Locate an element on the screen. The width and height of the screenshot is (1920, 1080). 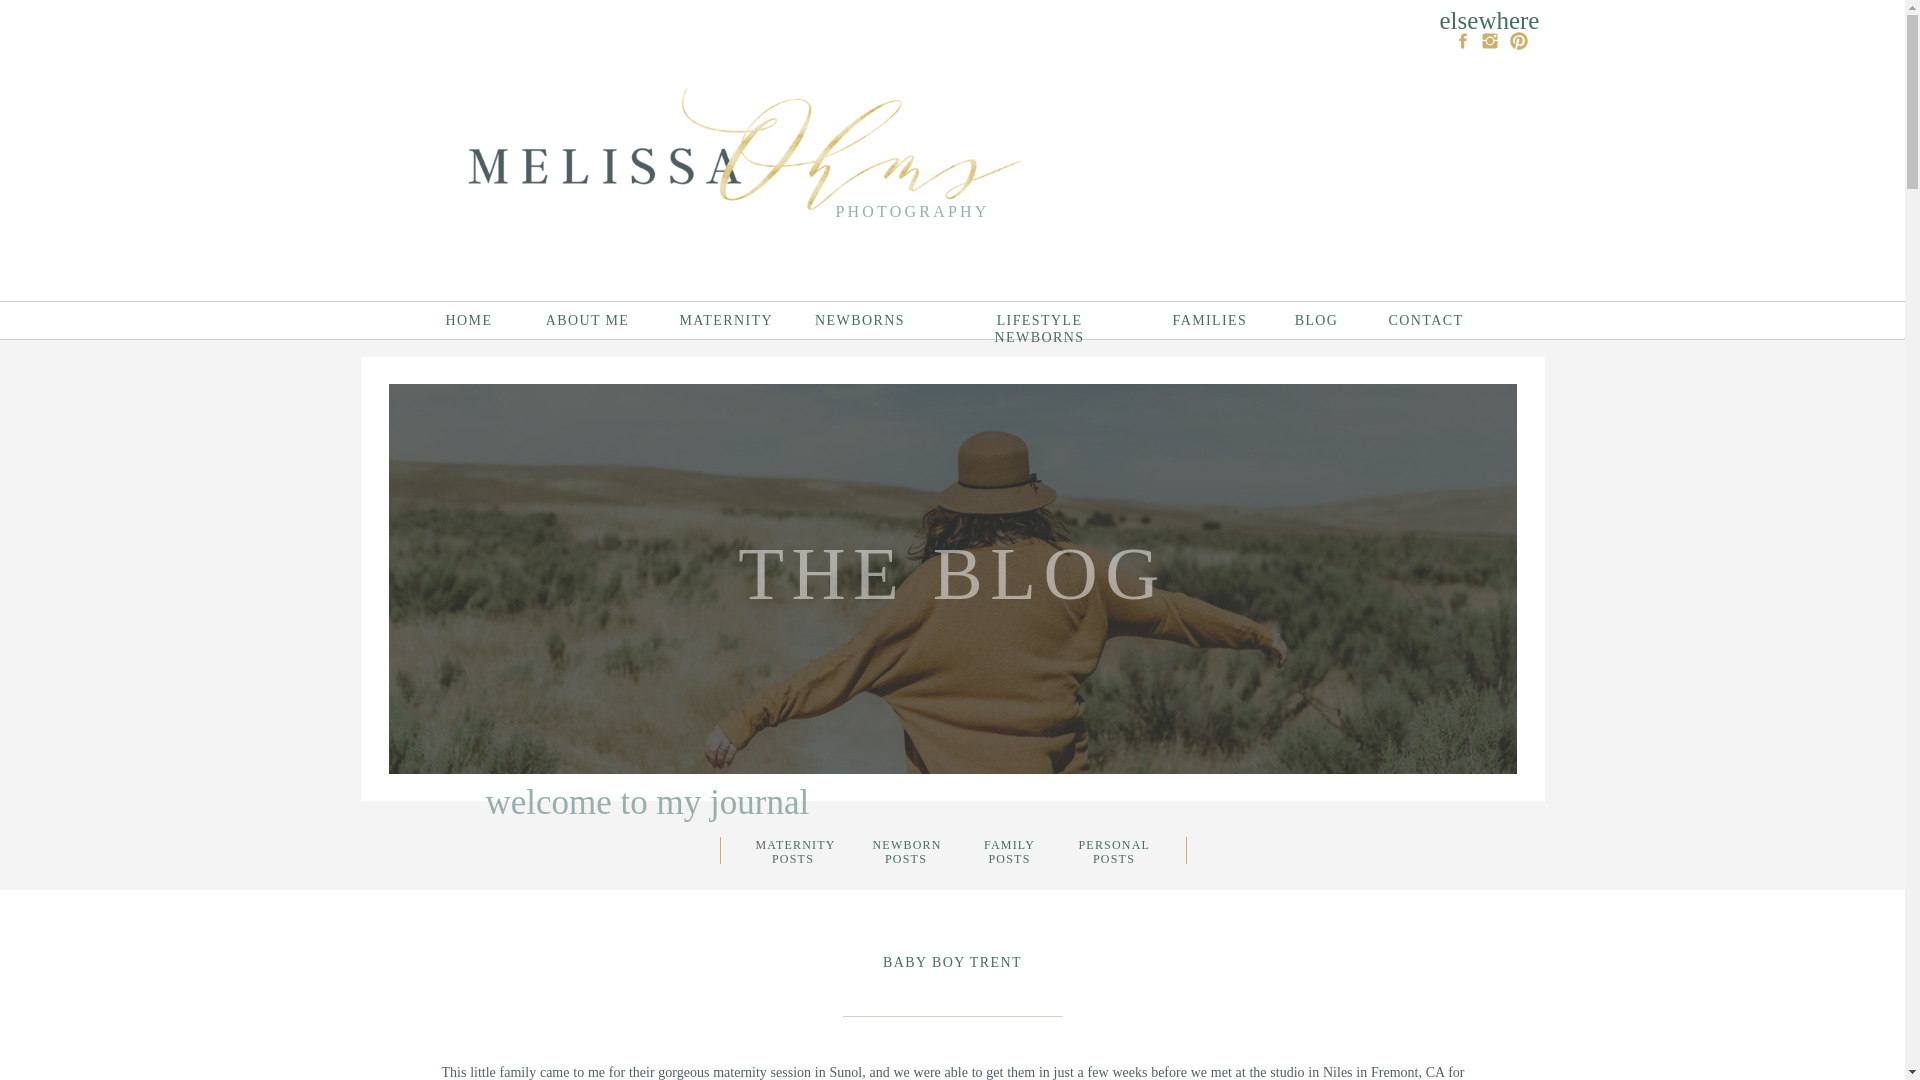
NEWBORNS is located at coordinates (859, 320).